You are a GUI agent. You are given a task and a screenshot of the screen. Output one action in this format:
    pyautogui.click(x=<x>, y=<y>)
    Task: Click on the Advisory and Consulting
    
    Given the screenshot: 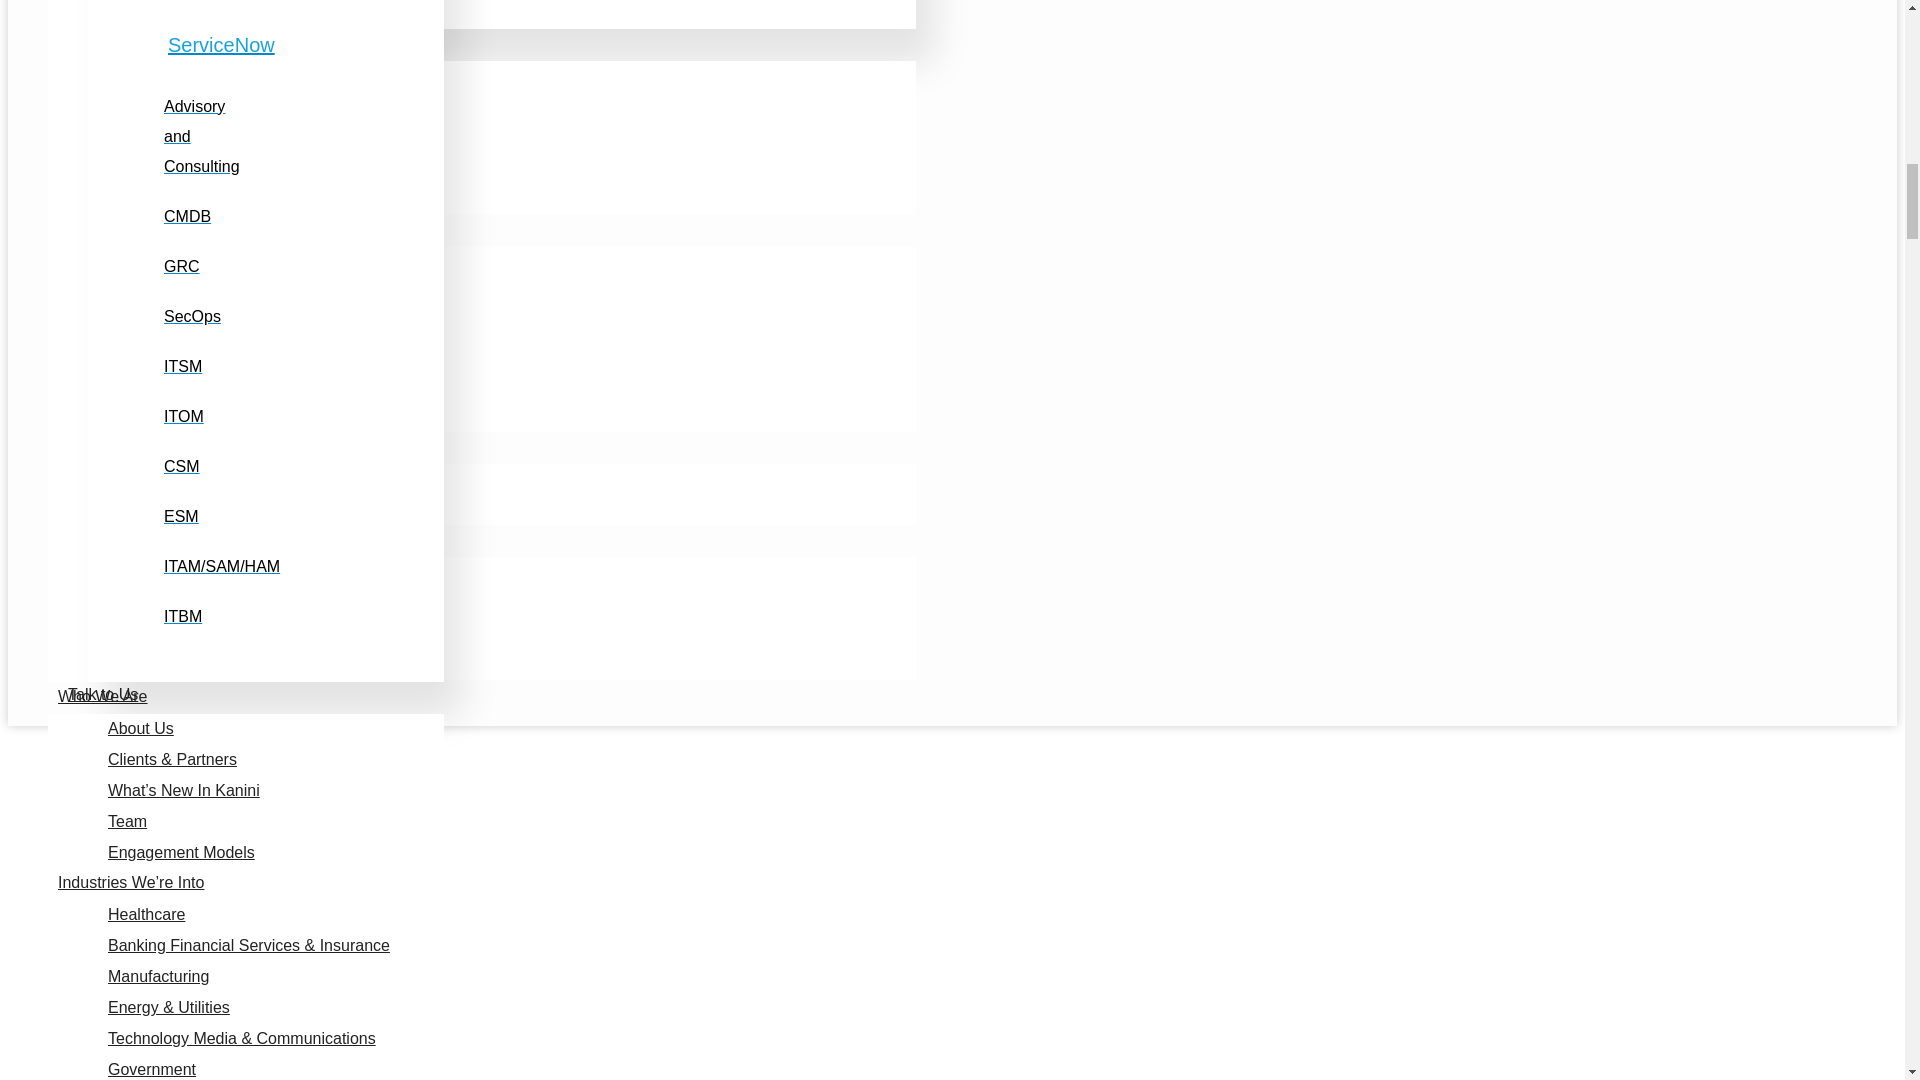 What is the action you would take?
    pyautogui.click(x=202, y=136)
    